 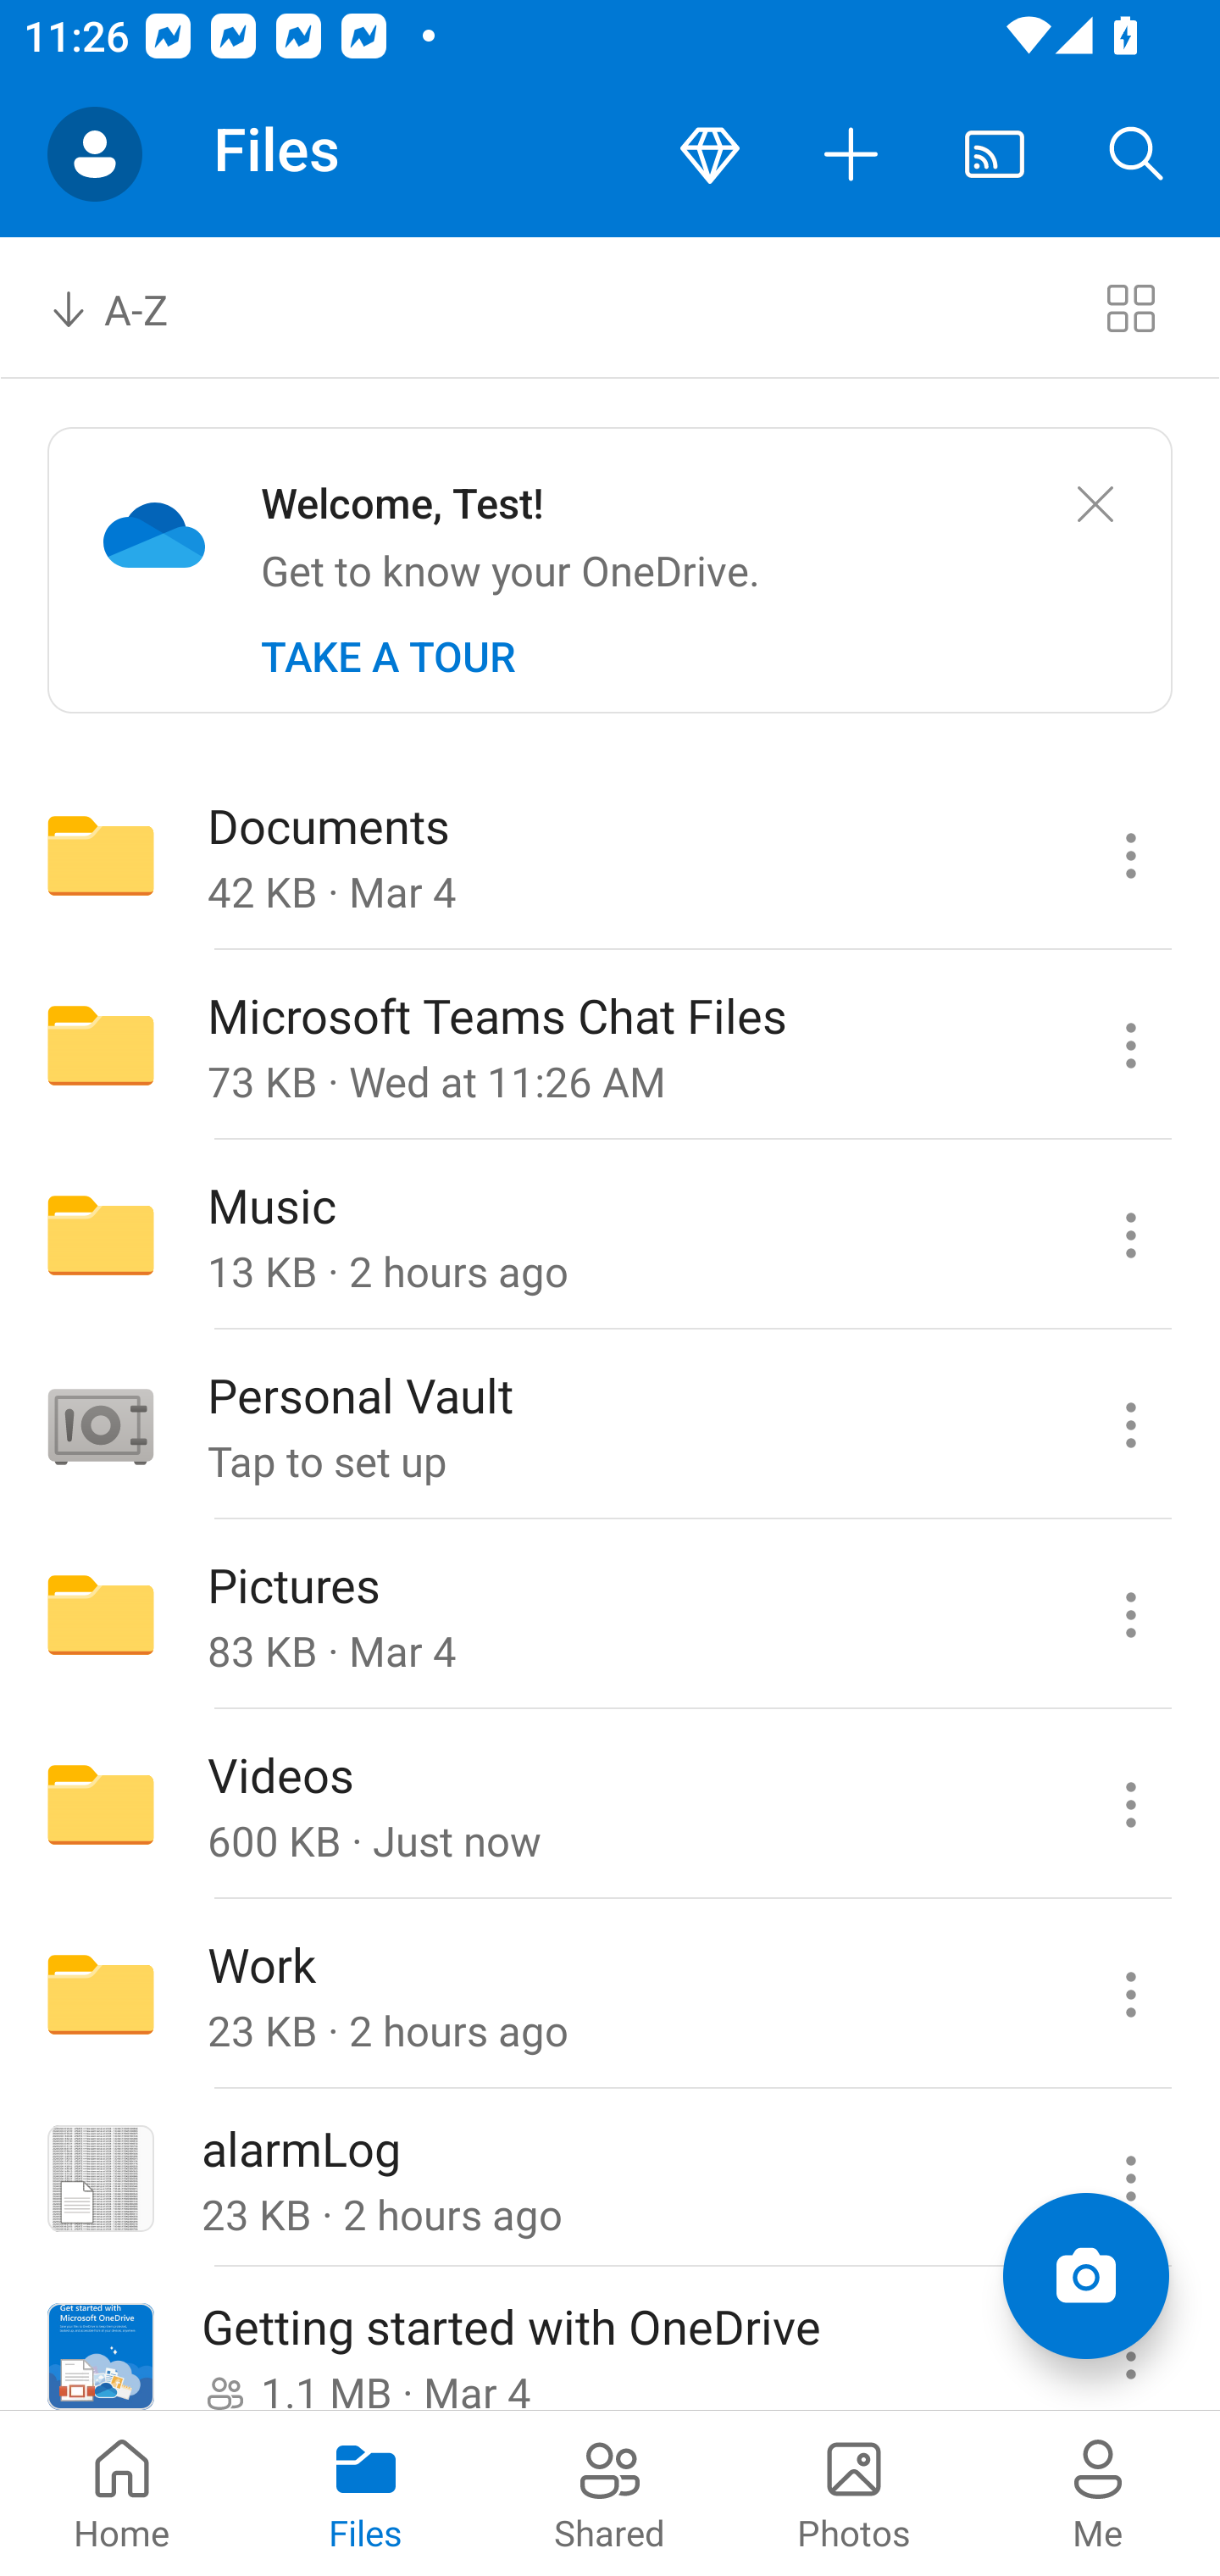 I want to click on Account switcher, so click(x=95, y=154).